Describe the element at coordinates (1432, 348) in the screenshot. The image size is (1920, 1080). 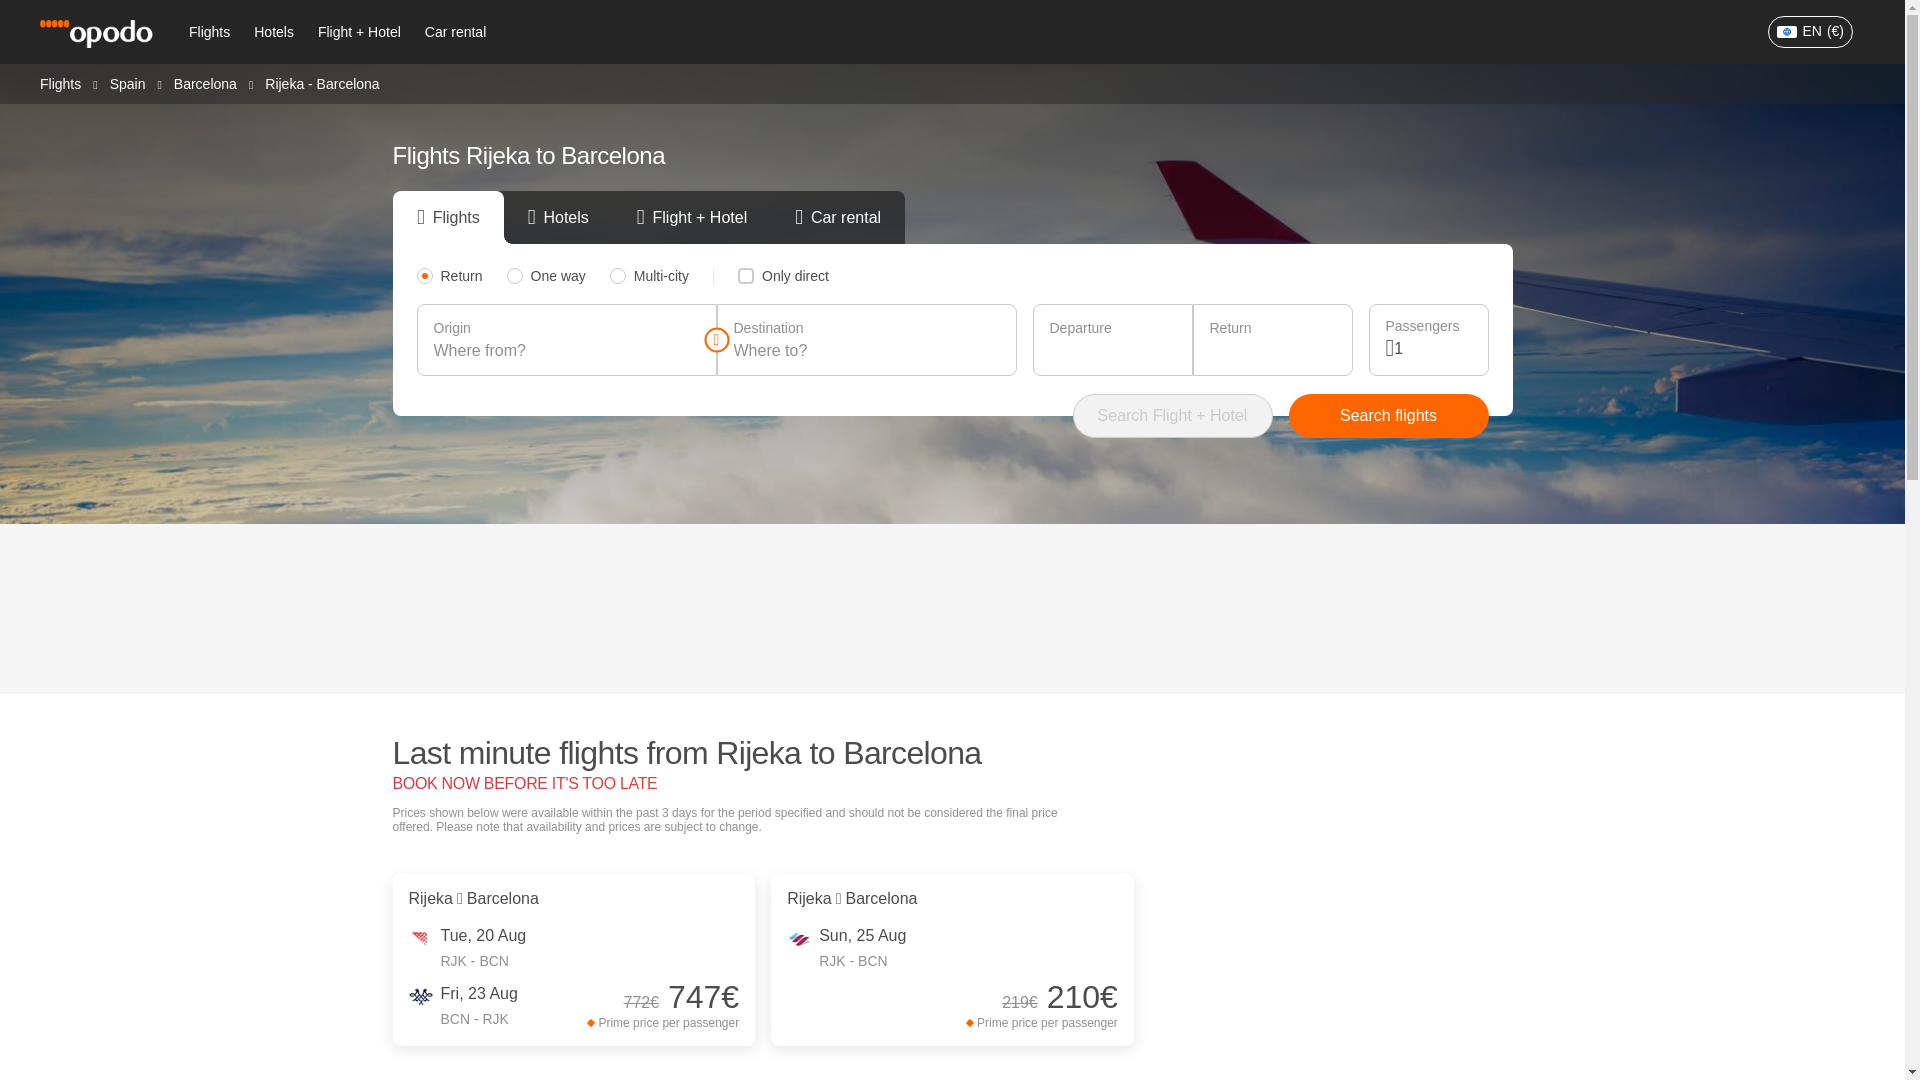
I see `1` at that location.